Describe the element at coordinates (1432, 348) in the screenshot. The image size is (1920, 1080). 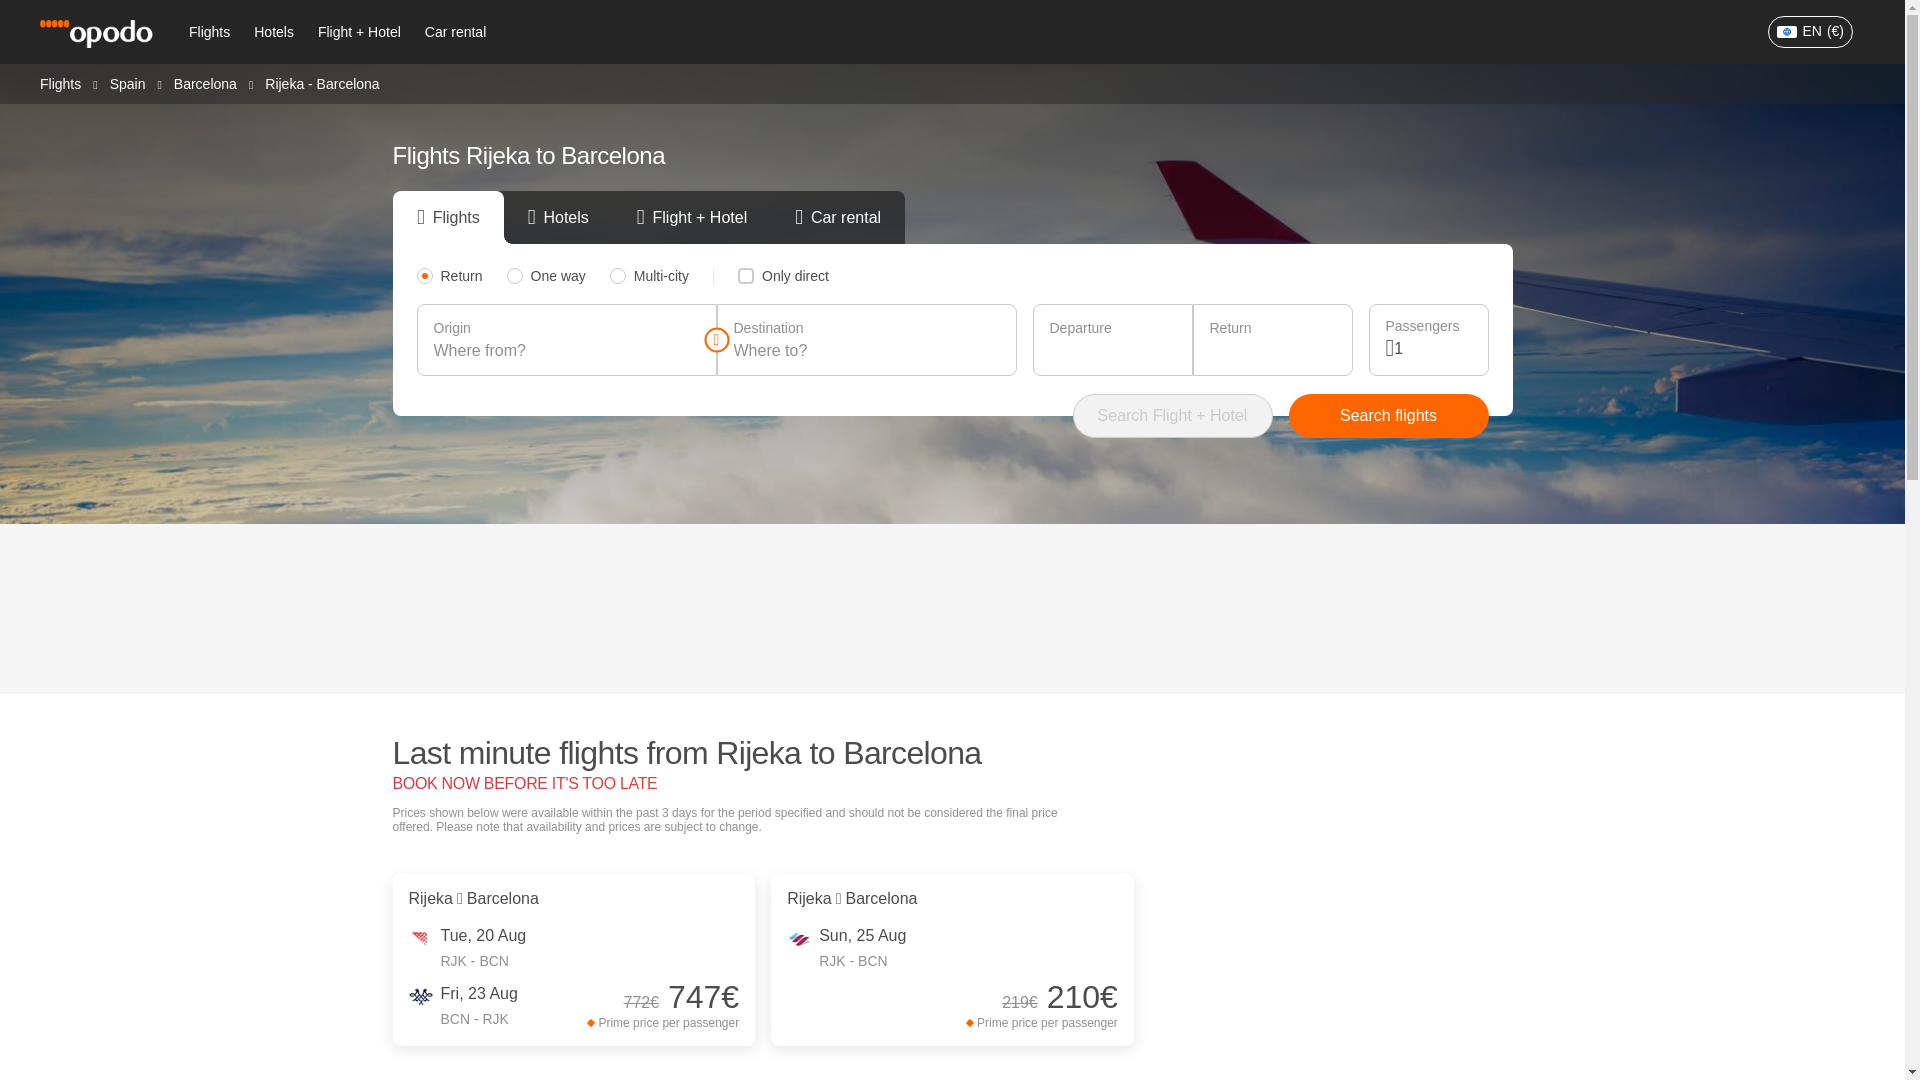
I see `1` at that location.